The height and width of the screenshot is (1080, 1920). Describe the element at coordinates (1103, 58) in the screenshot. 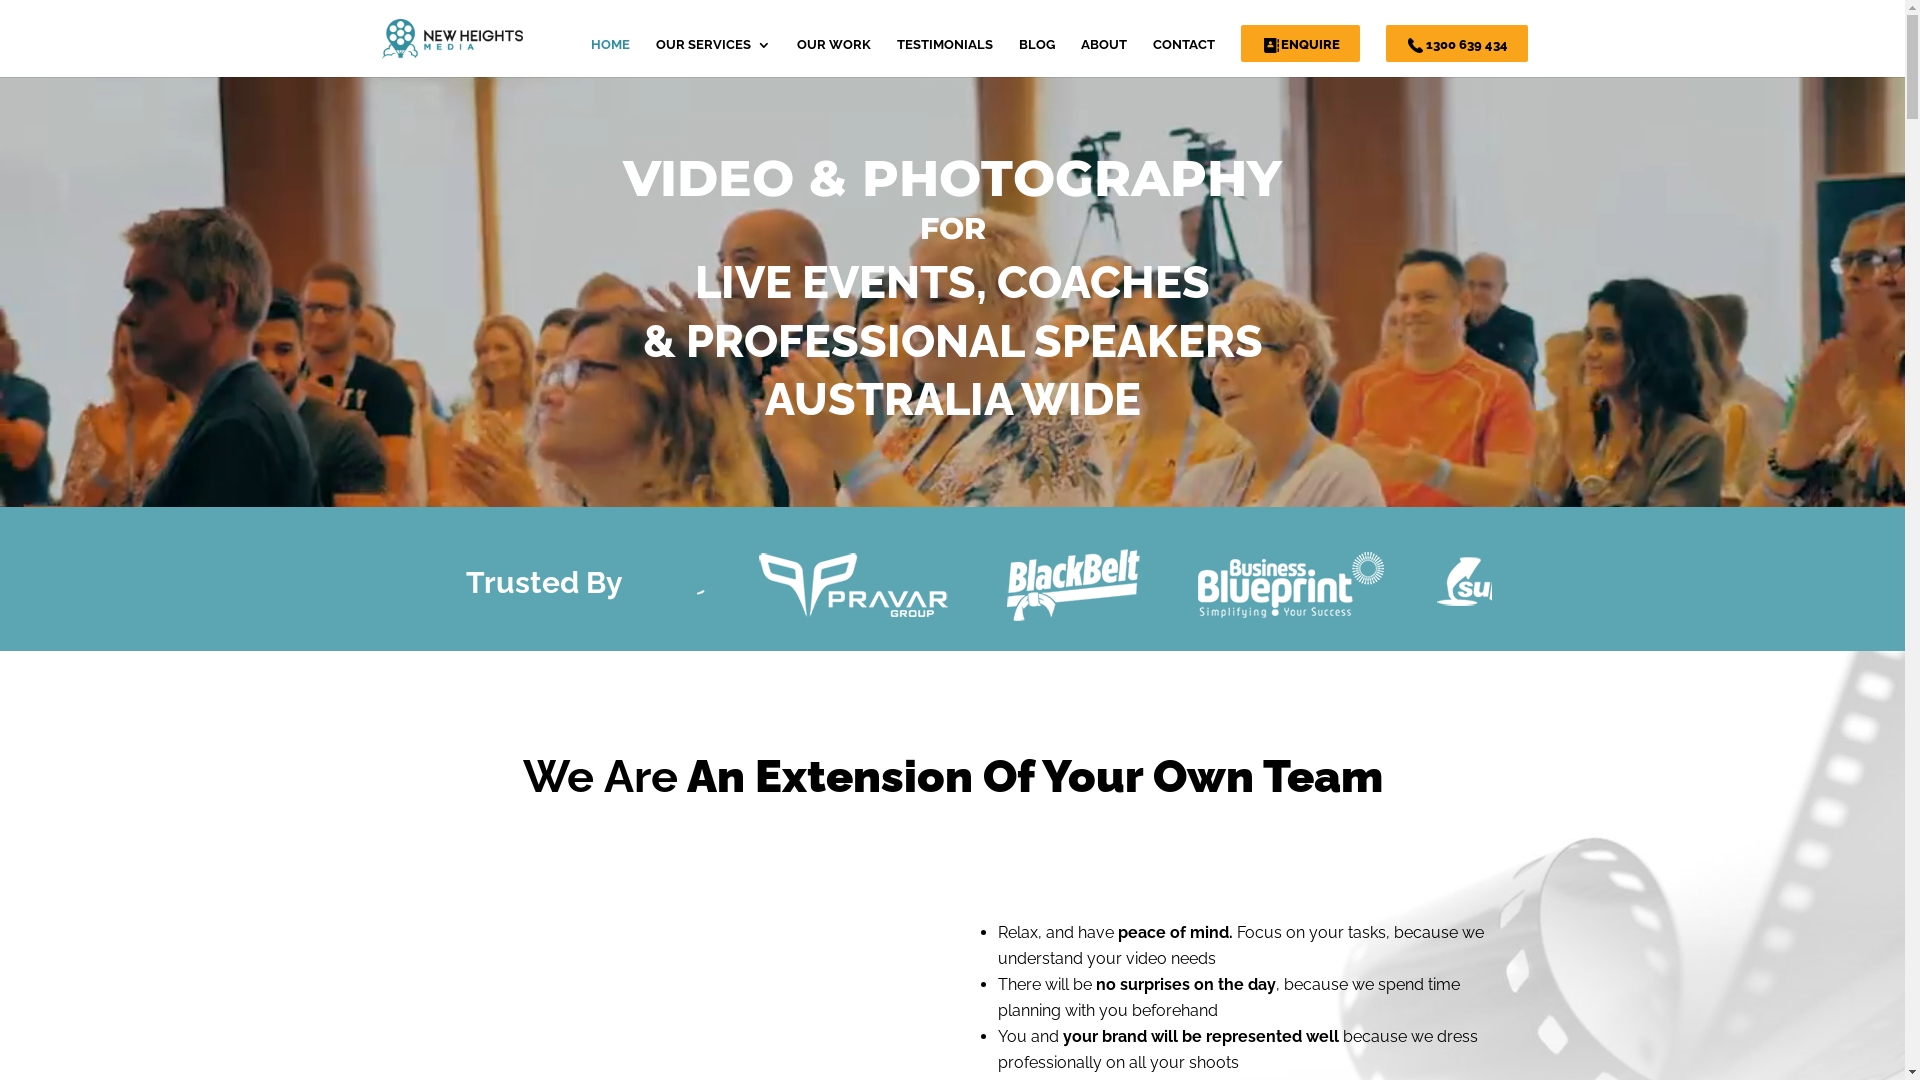

I see `ABOUT` at that location.